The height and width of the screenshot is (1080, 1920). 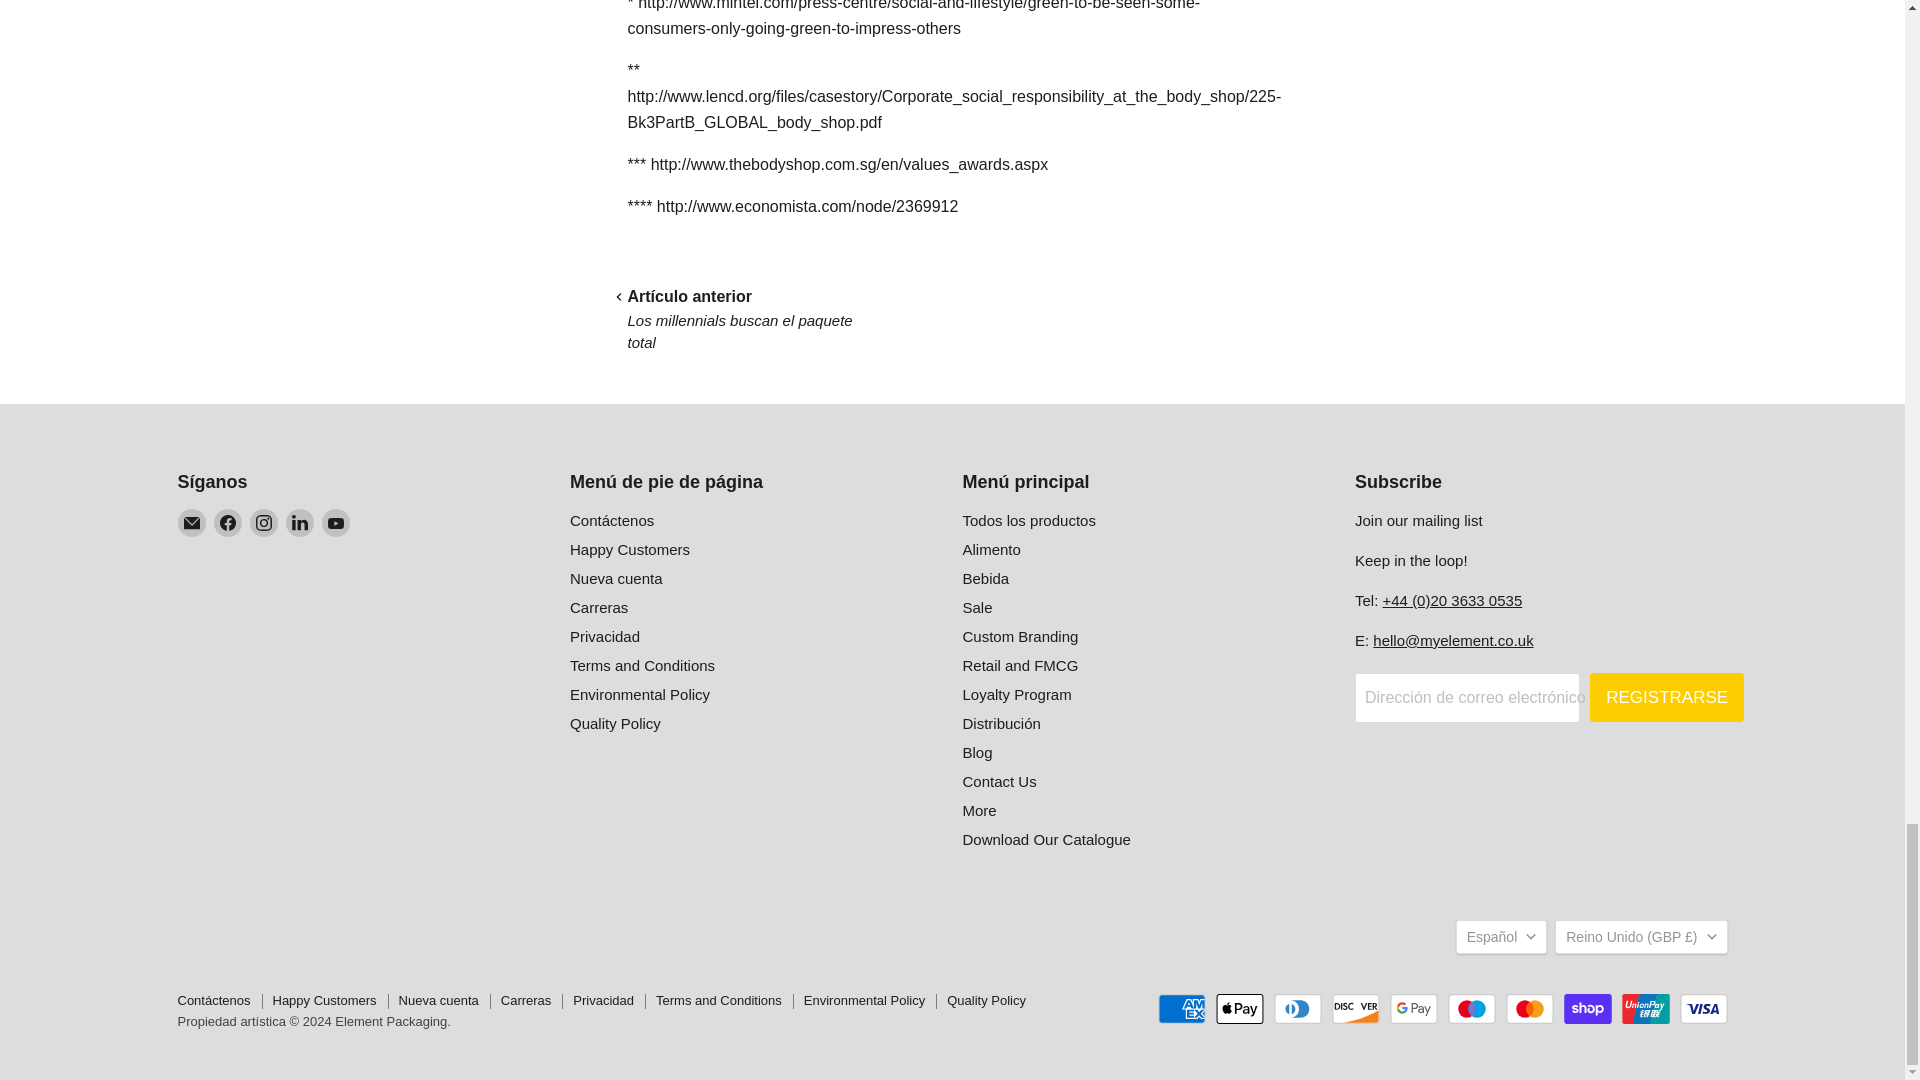 What do you see at coordinates (227, 522) in the screenshot?
I see `Facebook` at bounding box center [227, 522].